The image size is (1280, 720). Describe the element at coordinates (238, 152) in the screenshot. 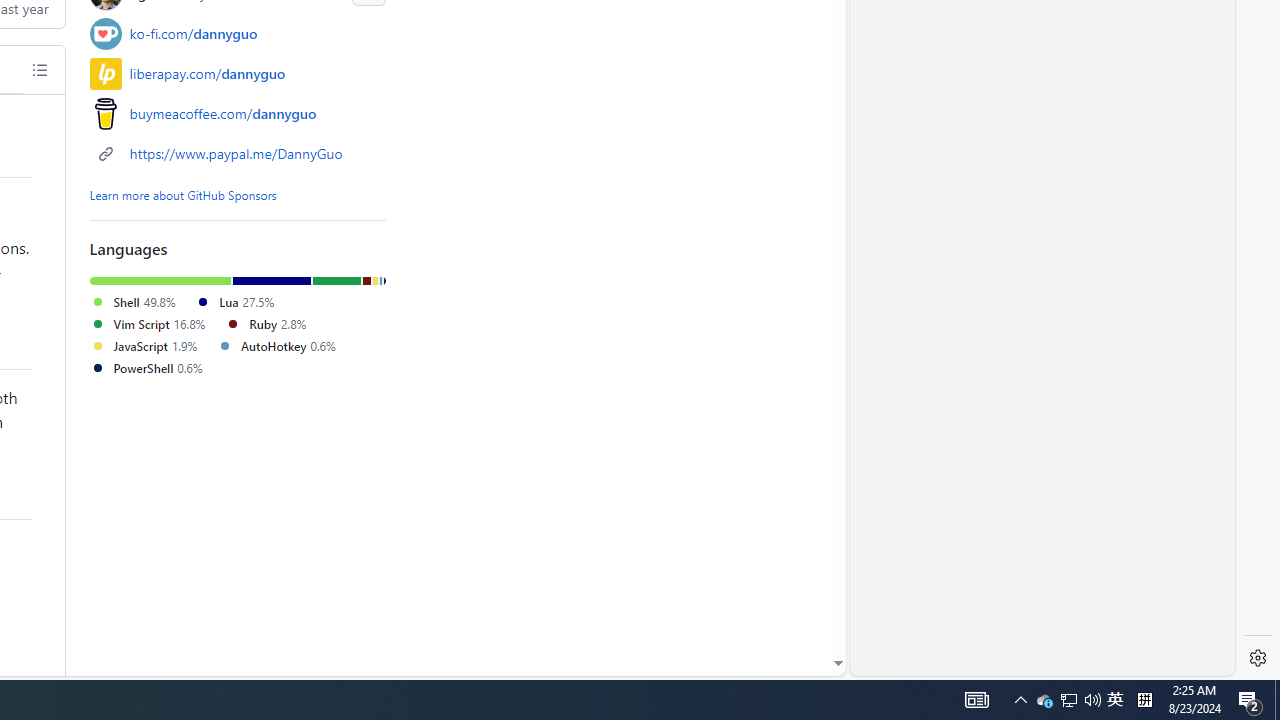

I see `https://www.paypal.me/DannyGuo` at that location.